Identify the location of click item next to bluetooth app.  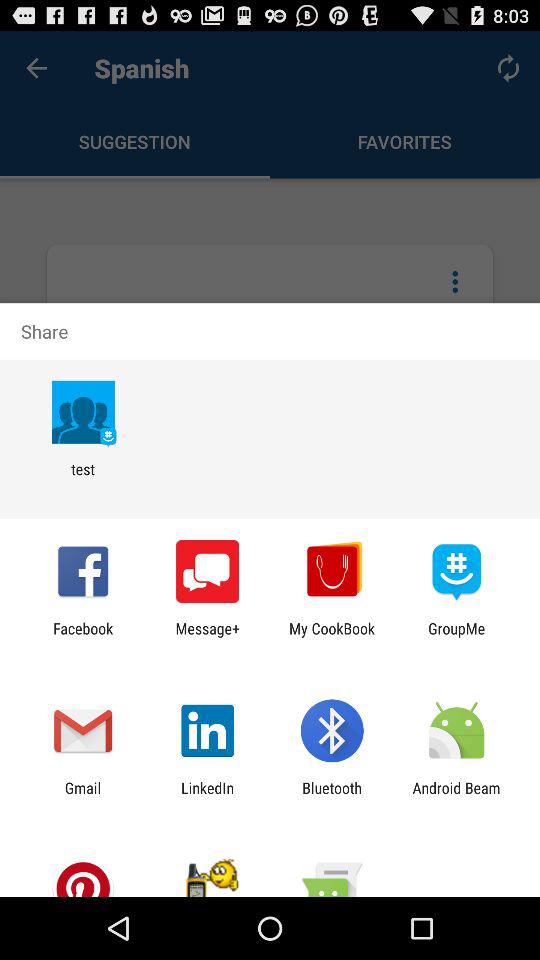
(456, 796).